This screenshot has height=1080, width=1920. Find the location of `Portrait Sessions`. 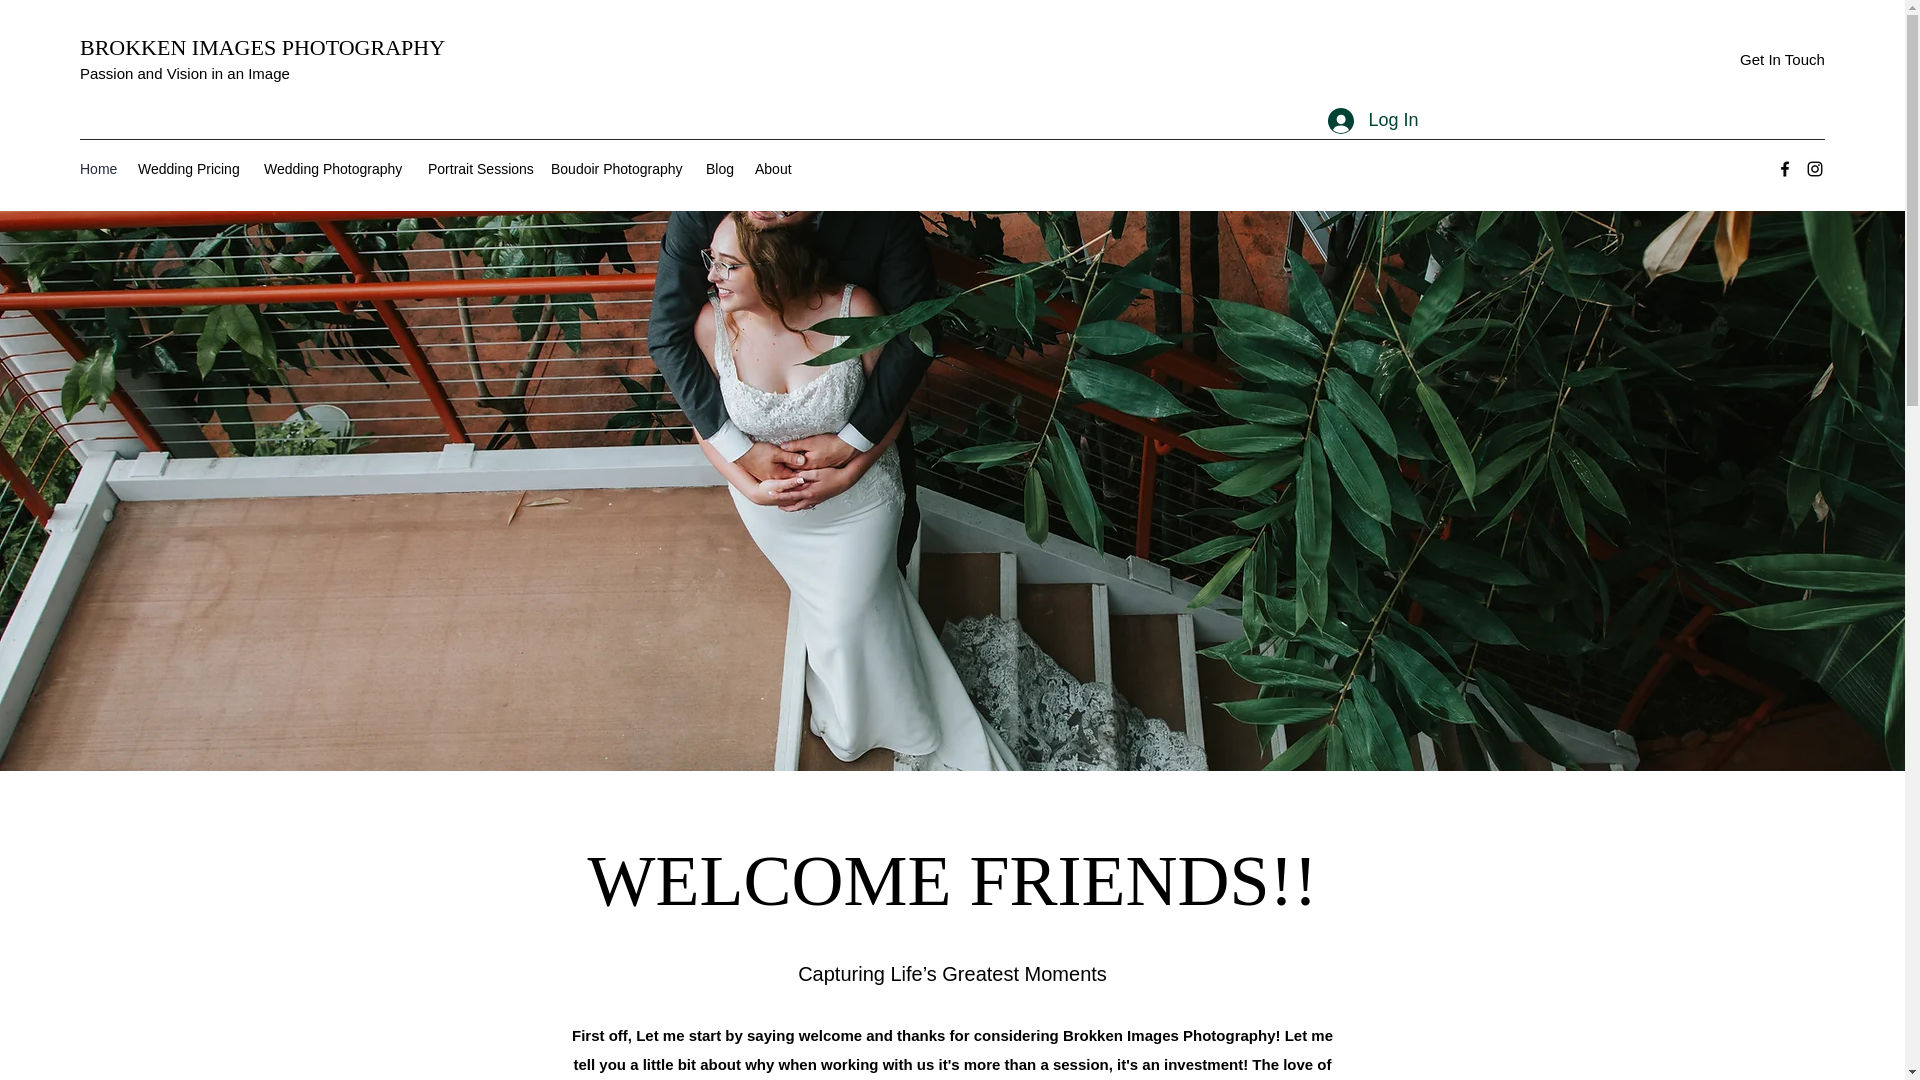

Portrait Sessions is located at coordinates (480, 168).